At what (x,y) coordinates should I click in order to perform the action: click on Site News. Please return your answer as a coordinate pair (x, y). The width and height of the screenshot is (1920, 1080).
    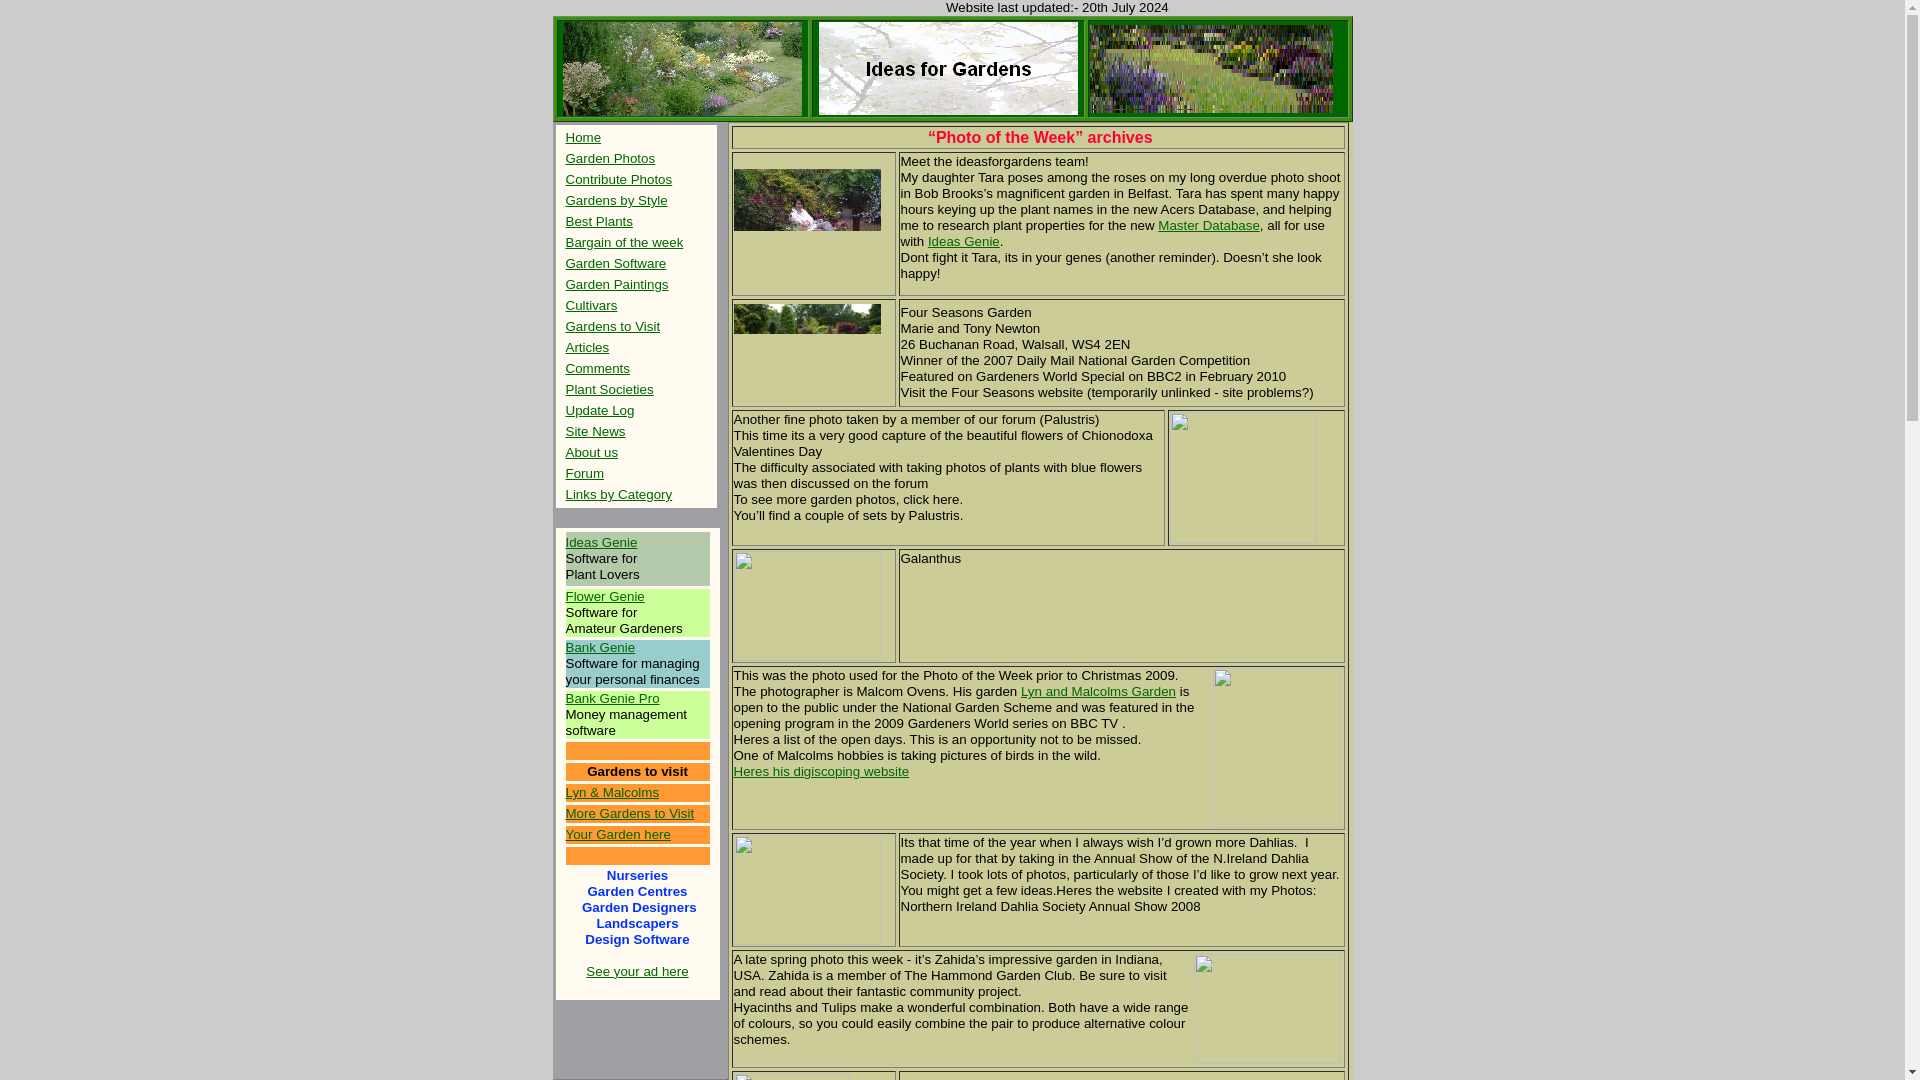
    Looking at the image, I should click on (596, 431).